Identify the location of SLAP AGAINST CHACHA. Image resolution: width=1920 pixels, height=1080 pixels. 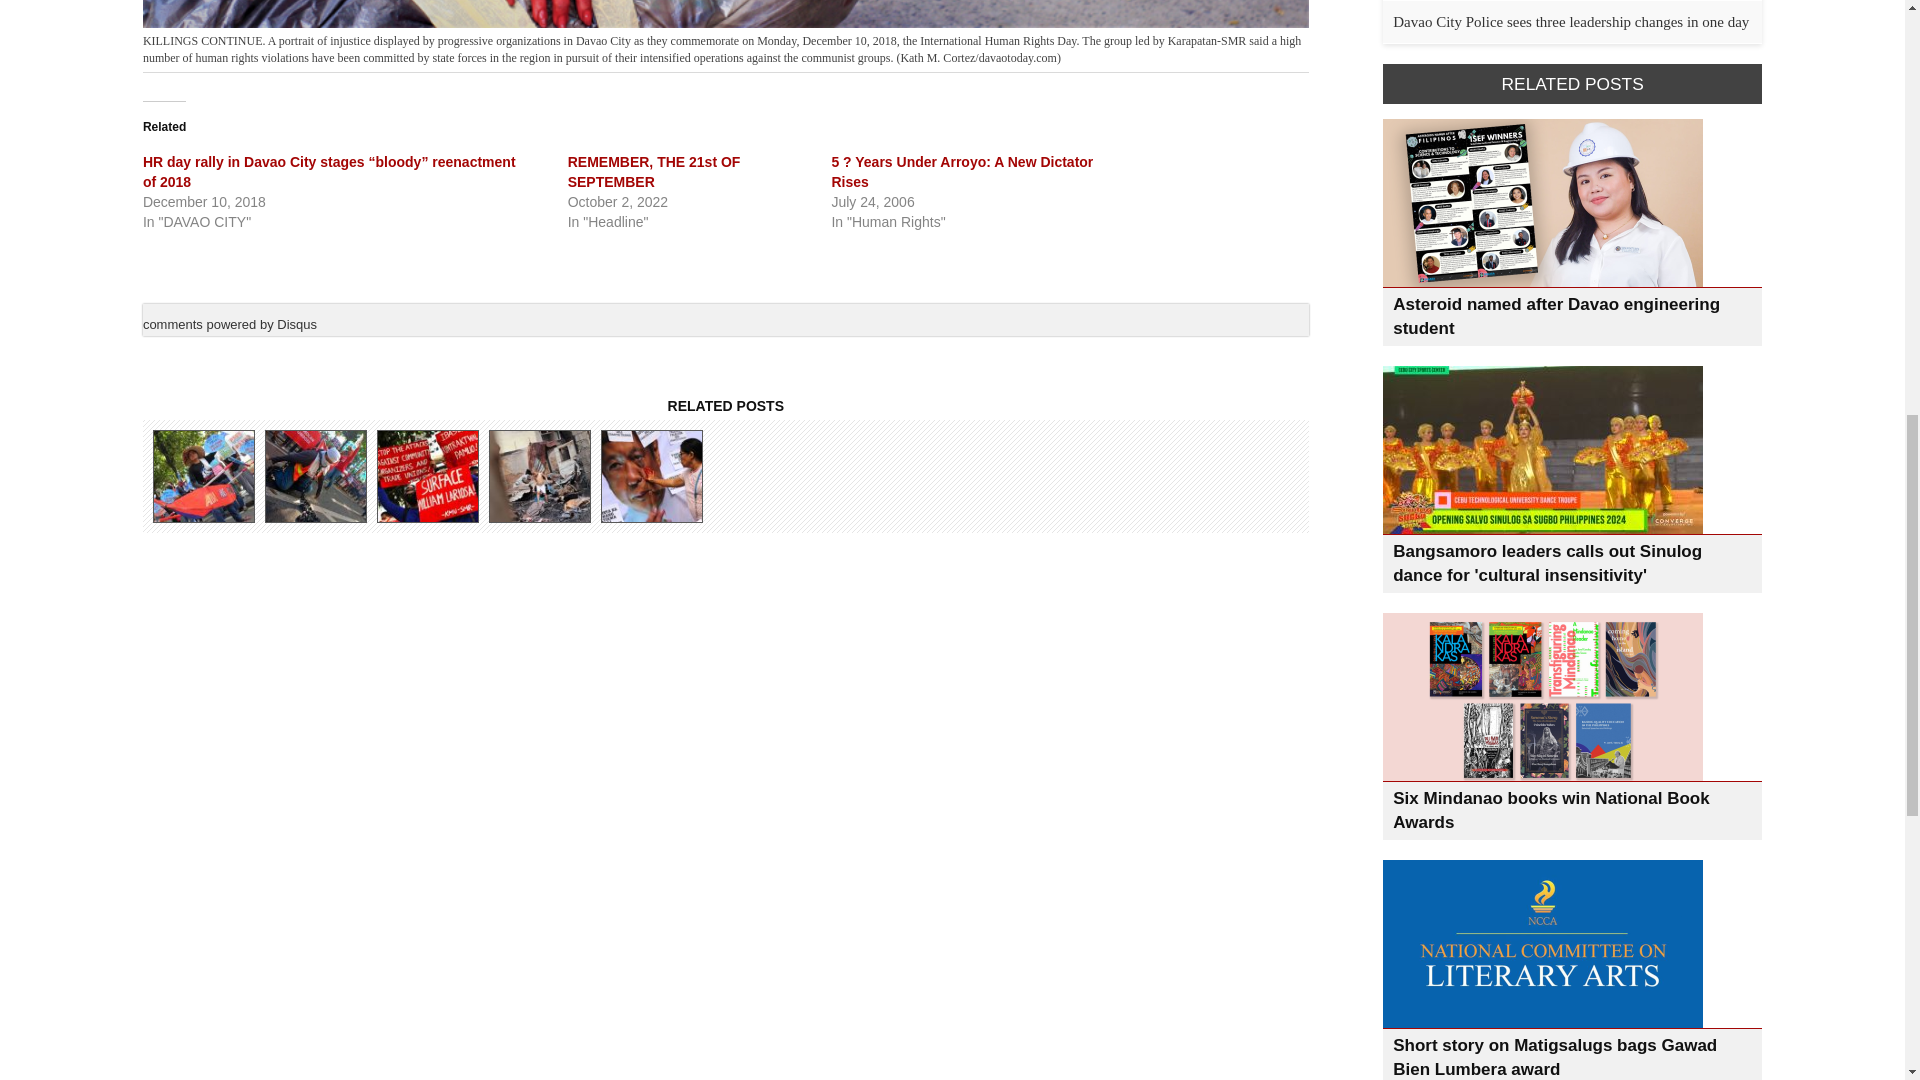
(650, 476).